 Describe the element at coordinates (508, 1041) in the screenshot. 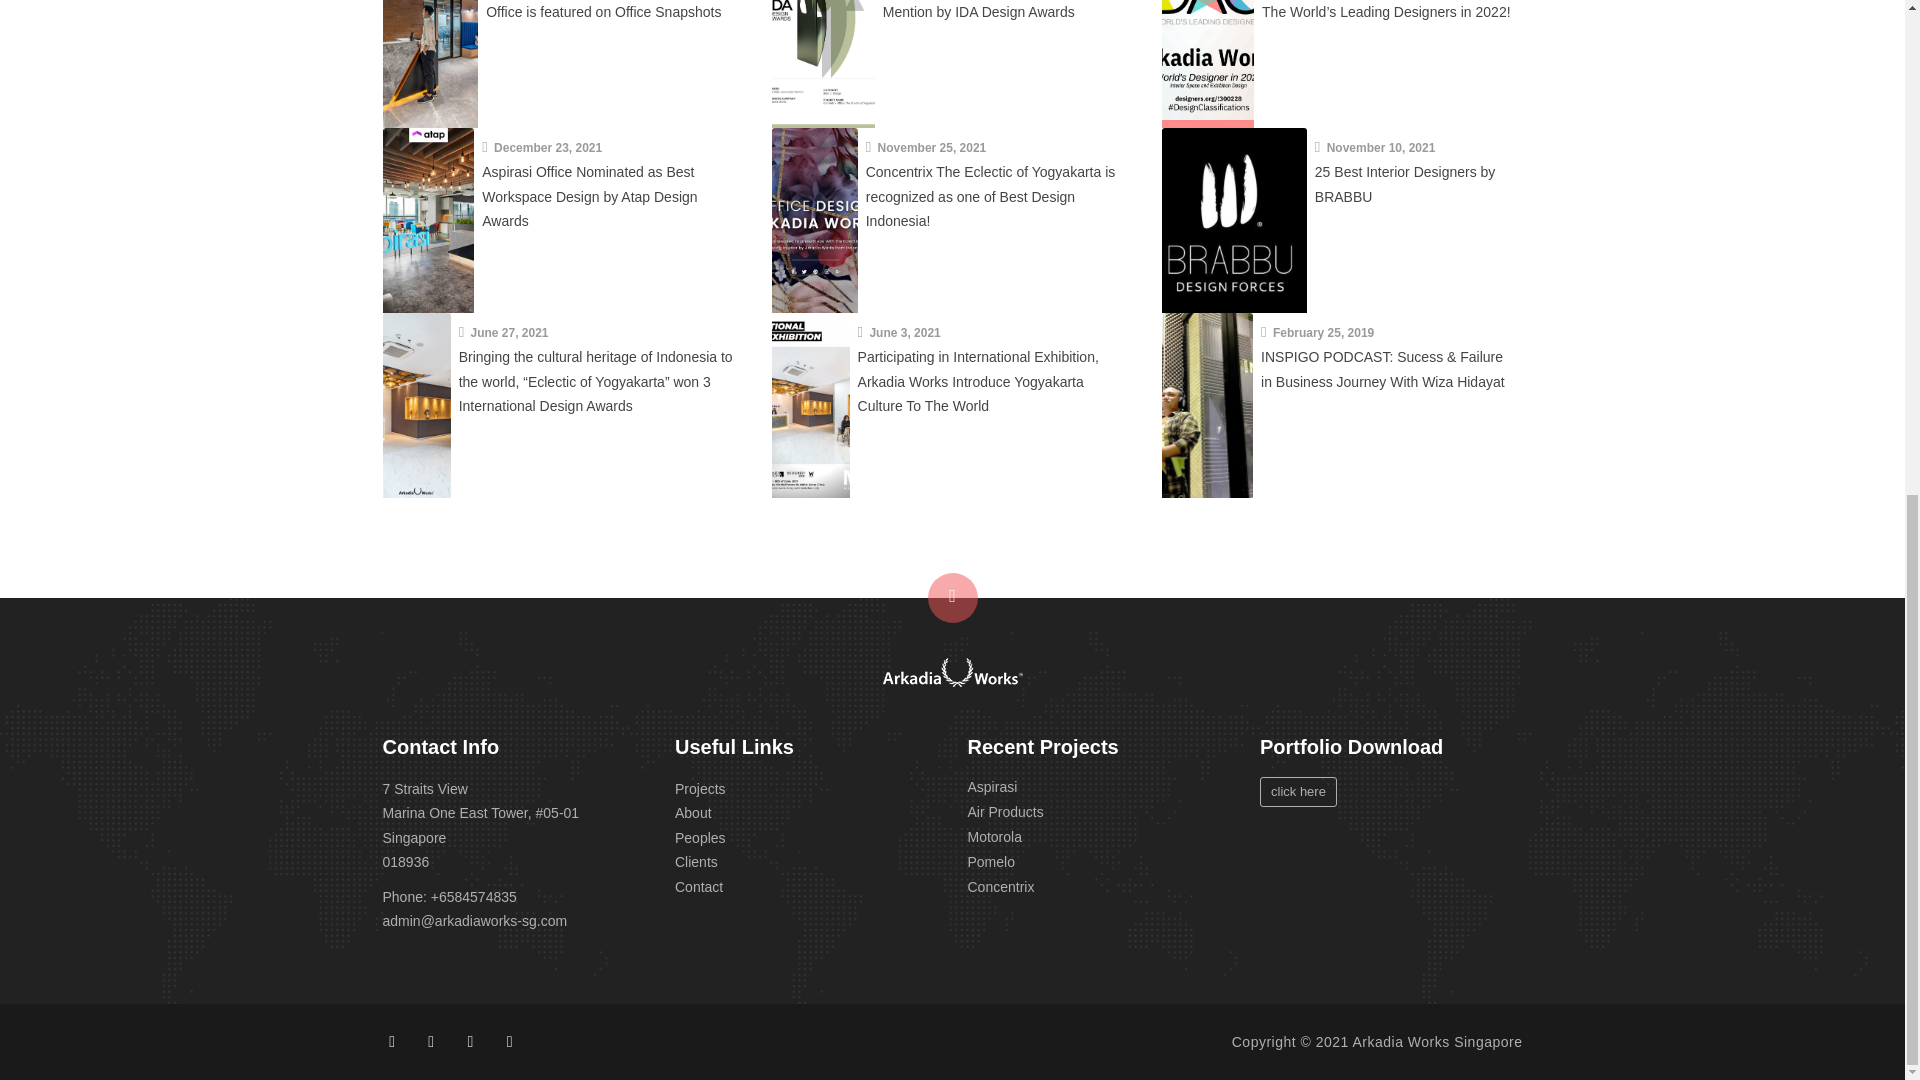

I see `Youtube` at that location.